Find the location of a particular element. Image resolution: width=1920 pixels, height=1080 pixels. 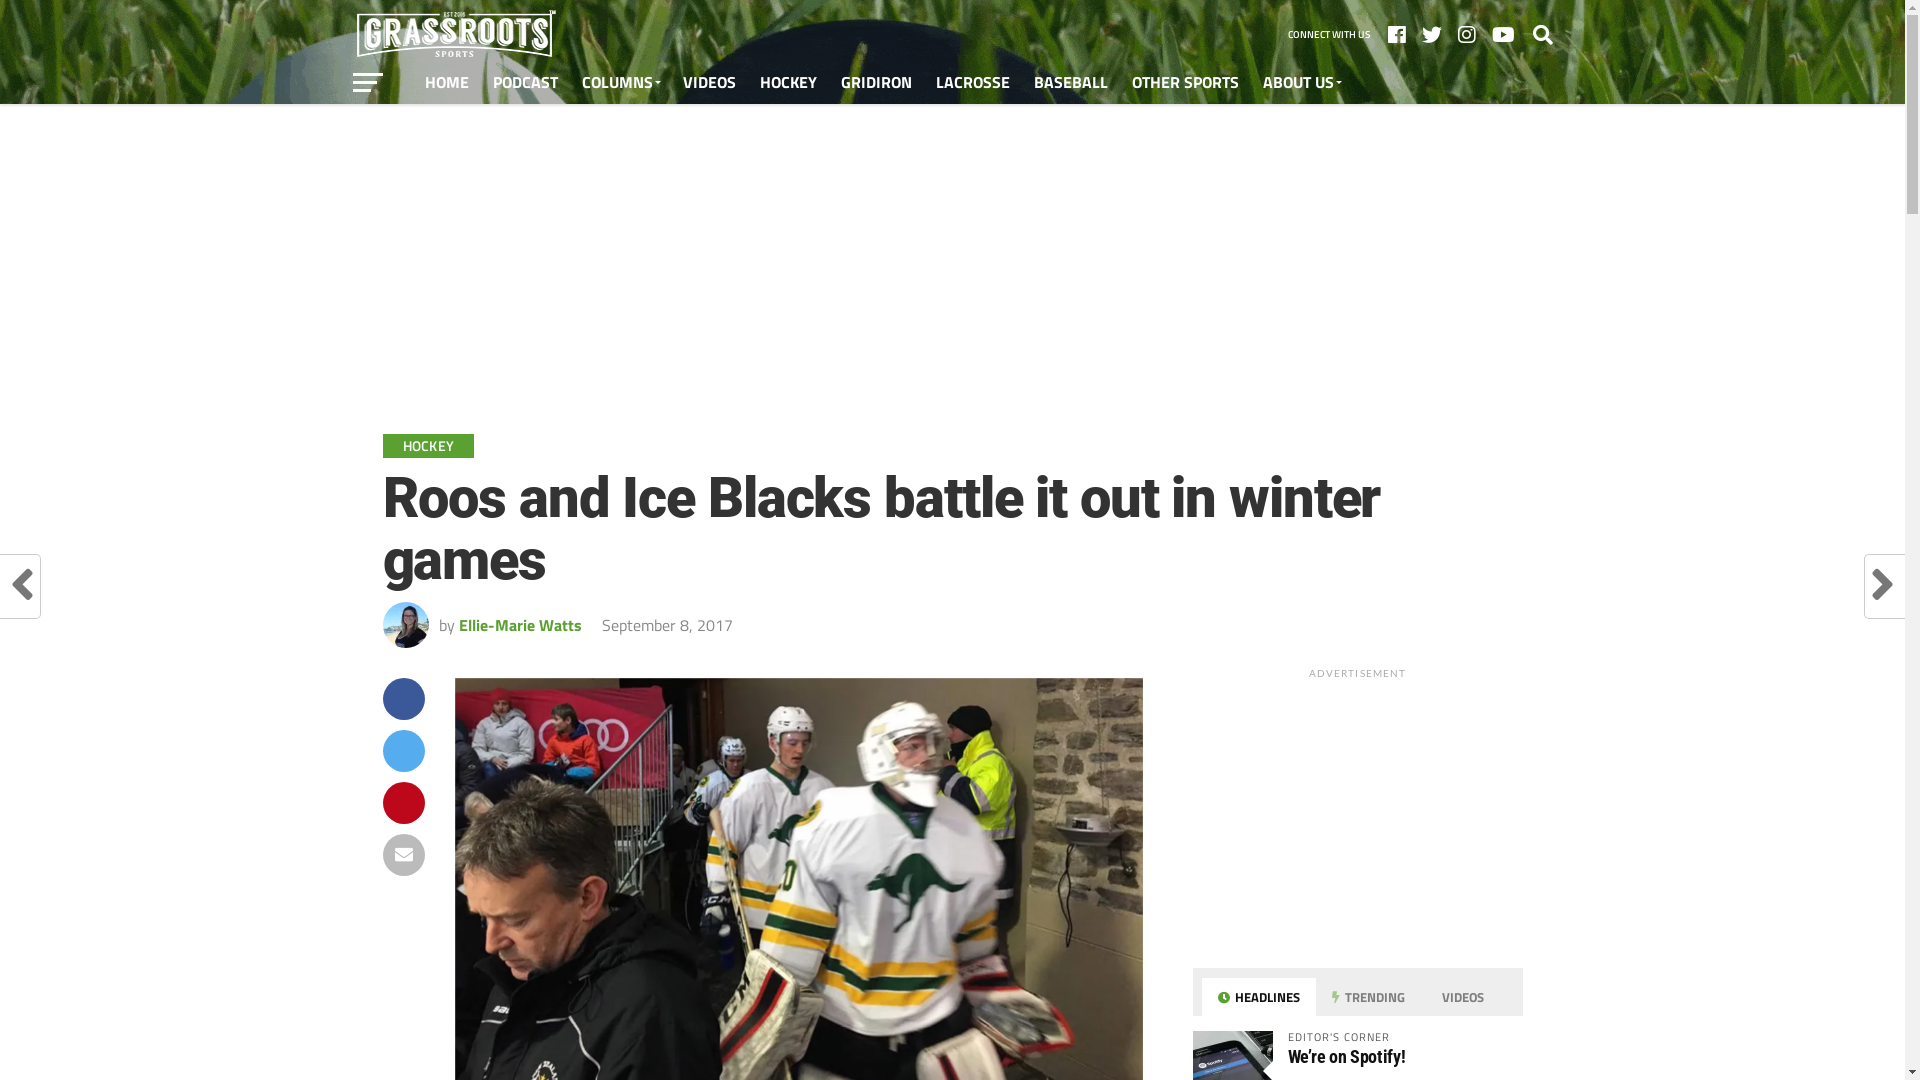

GRIDIRON is located at coordinates (876, 82).